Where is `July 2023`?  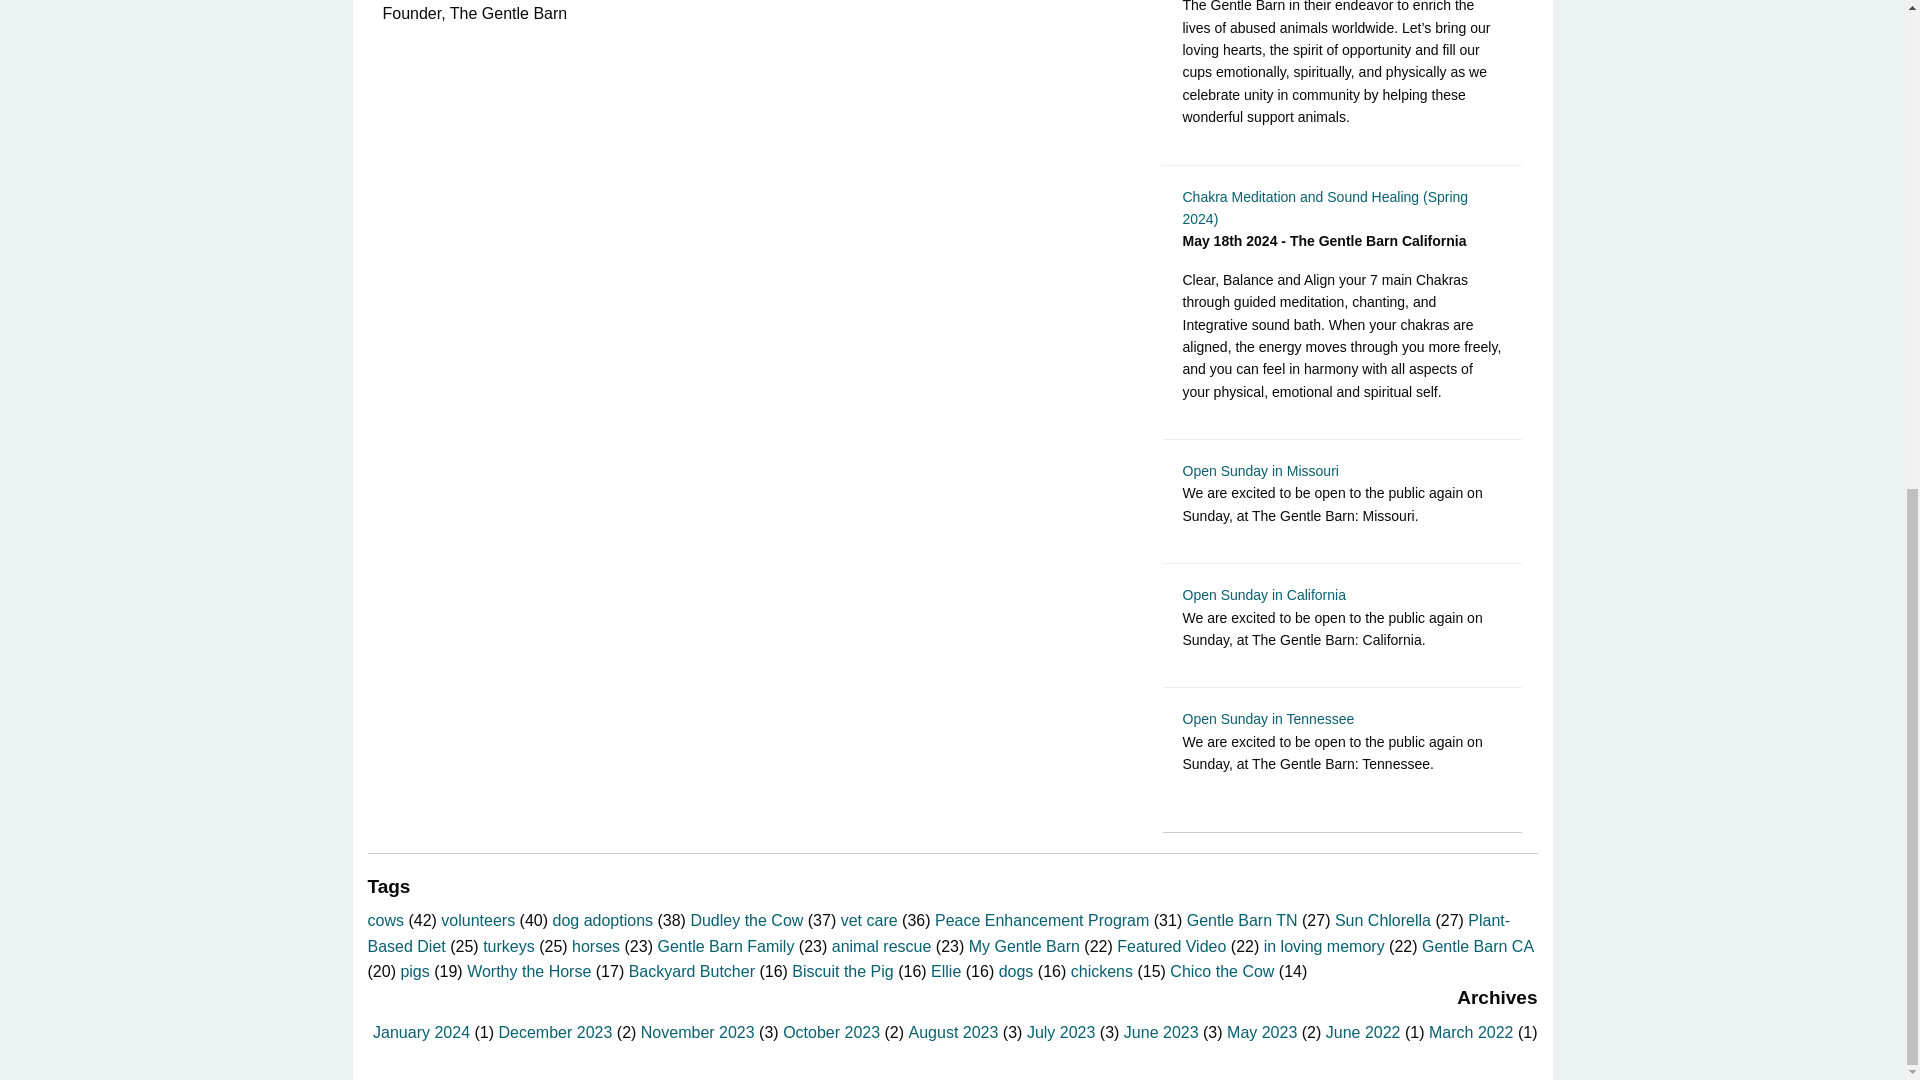 July 2023 is located at coordinates (1062, 1032).